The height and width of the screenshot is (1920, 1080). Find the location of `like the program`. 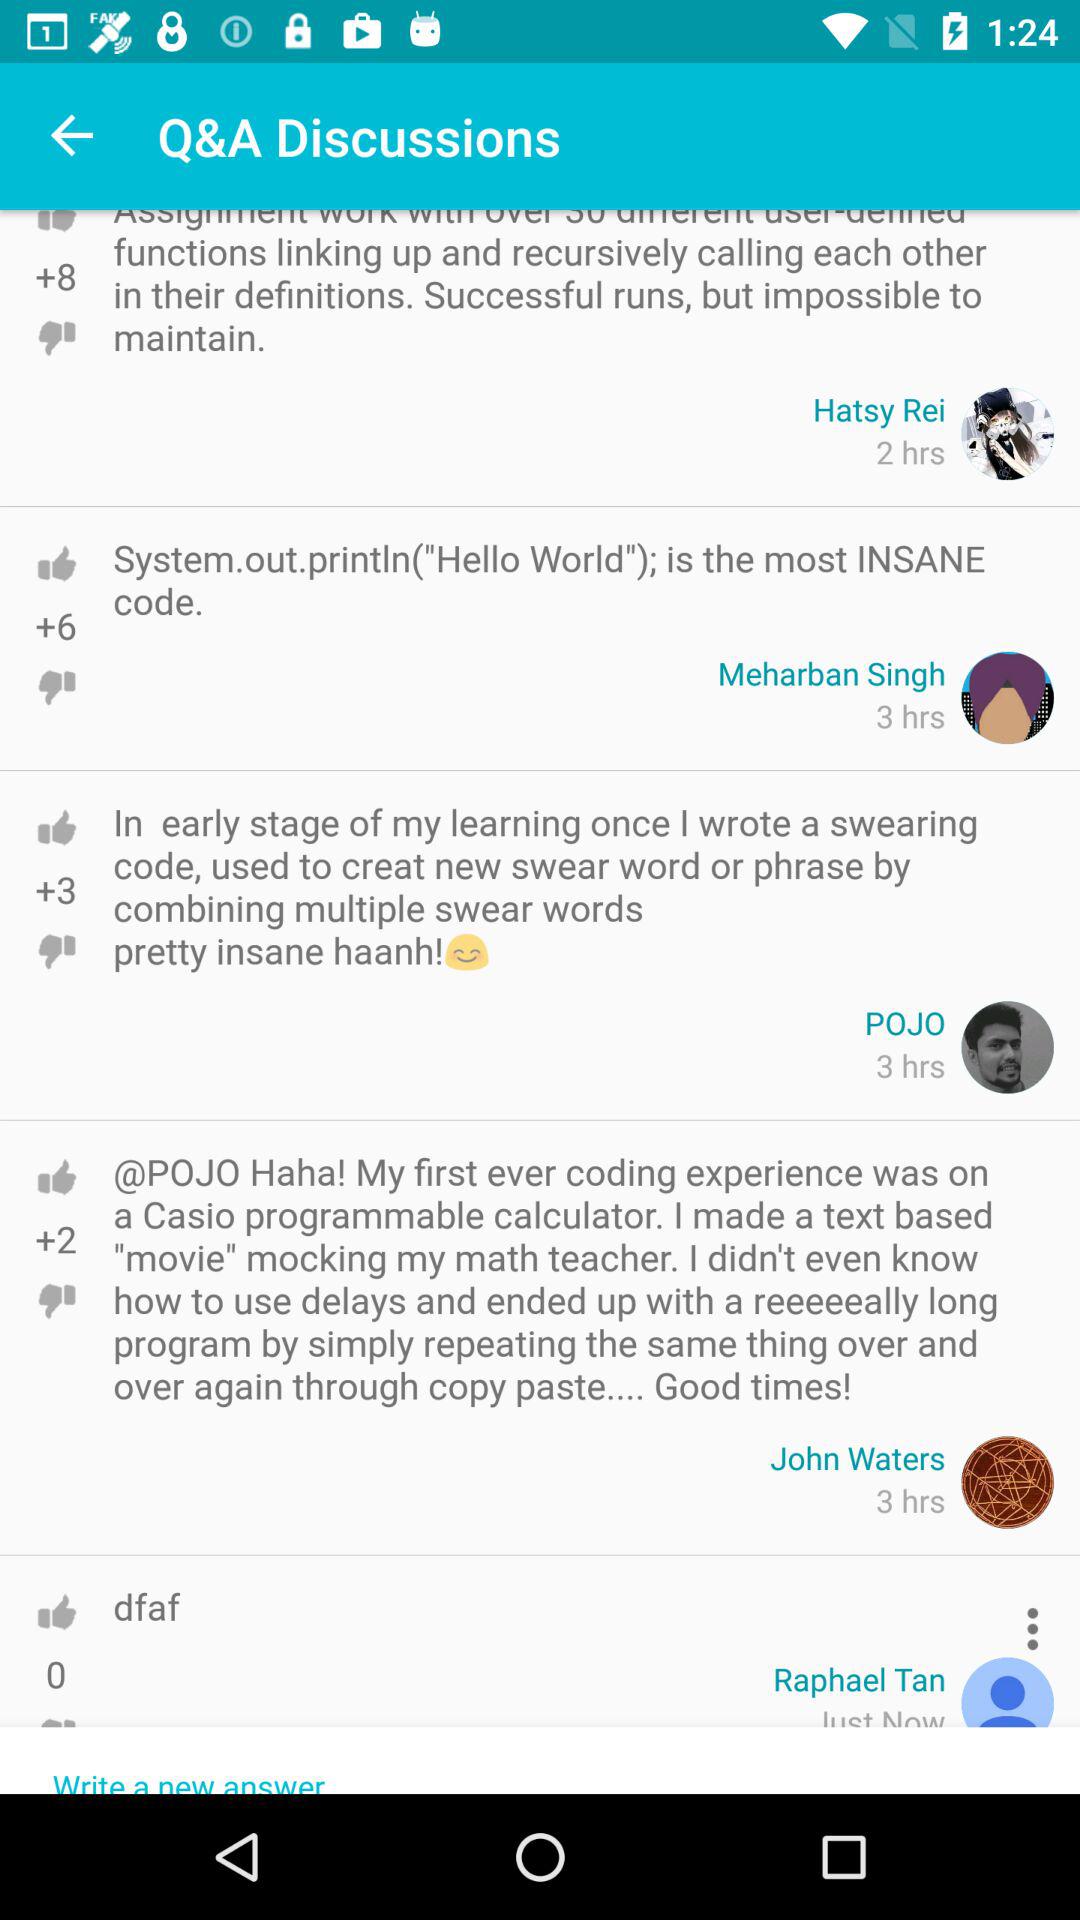

like the program is located at coordinates (56, 1176).